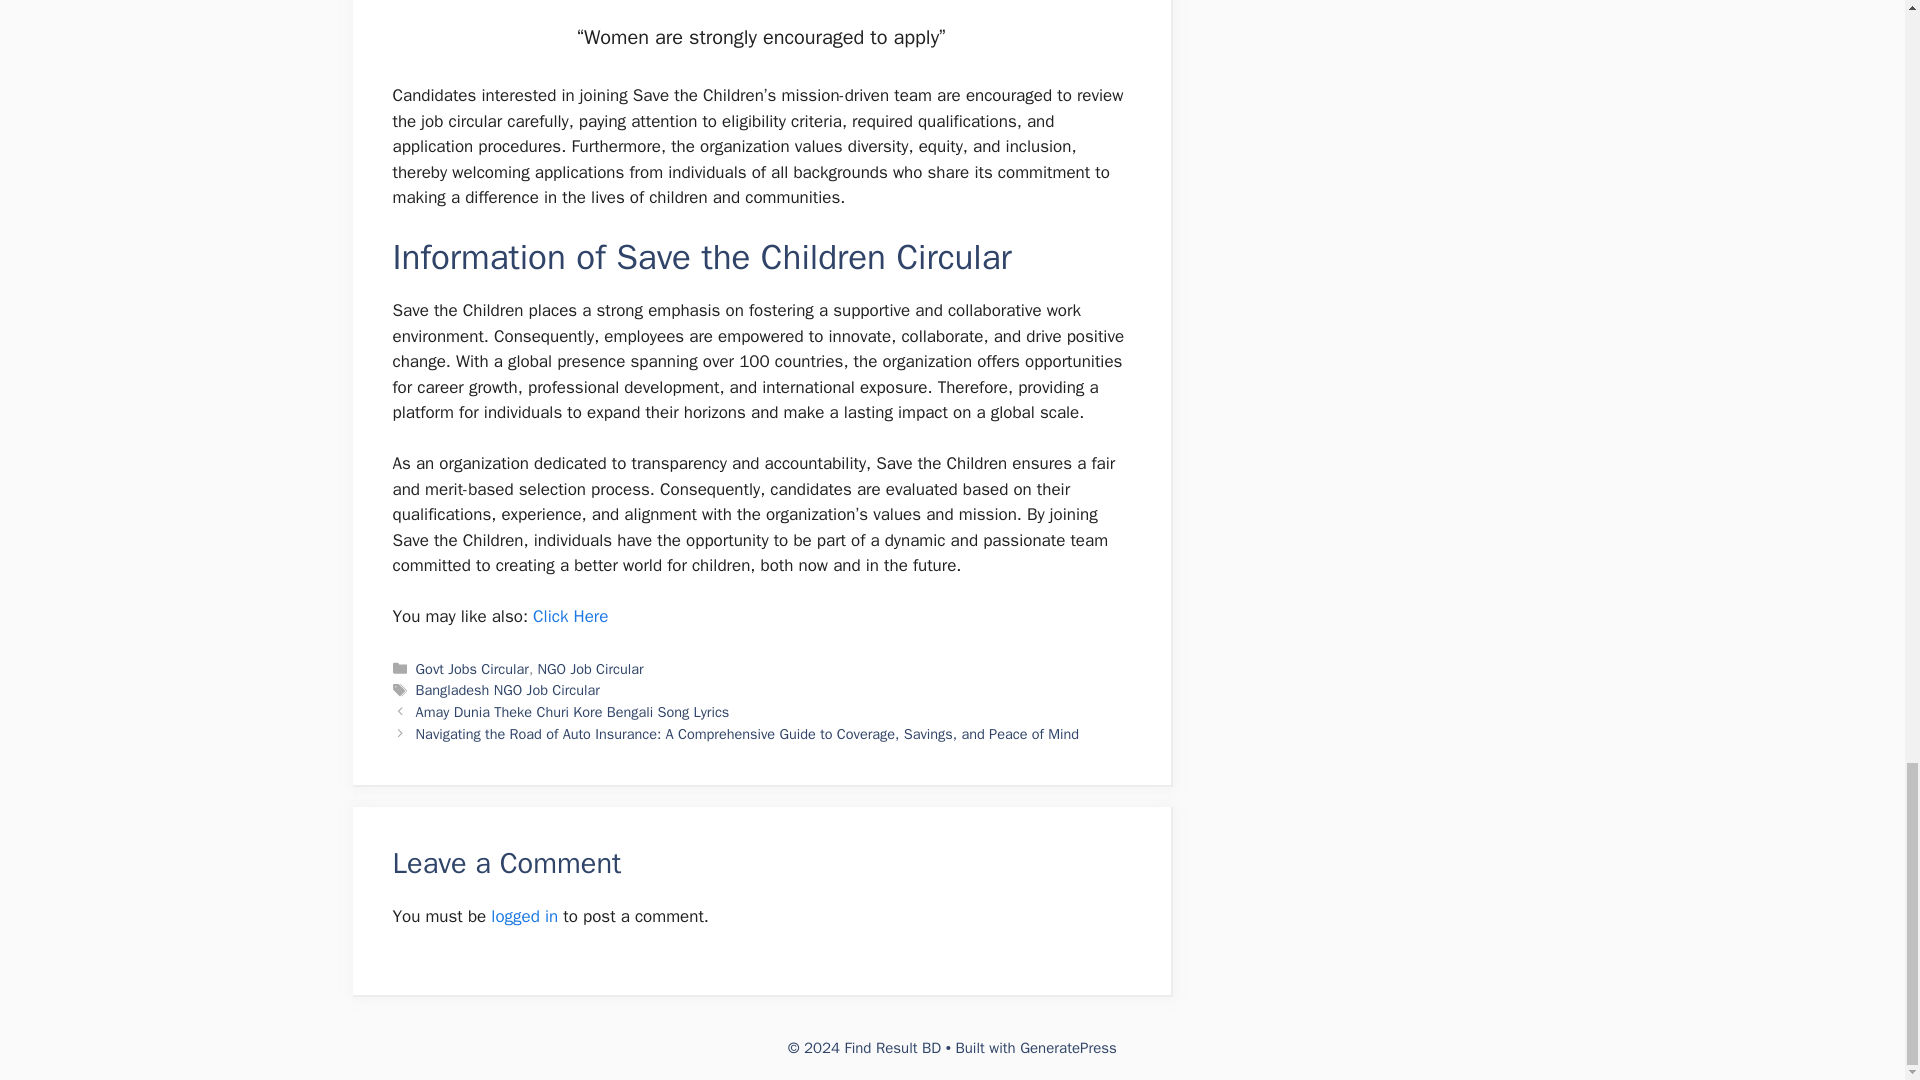 Image resolution: width=1920 pixels, height=1080 pixels. I want to click on Govt Jobs Circular, so click(472, 668).